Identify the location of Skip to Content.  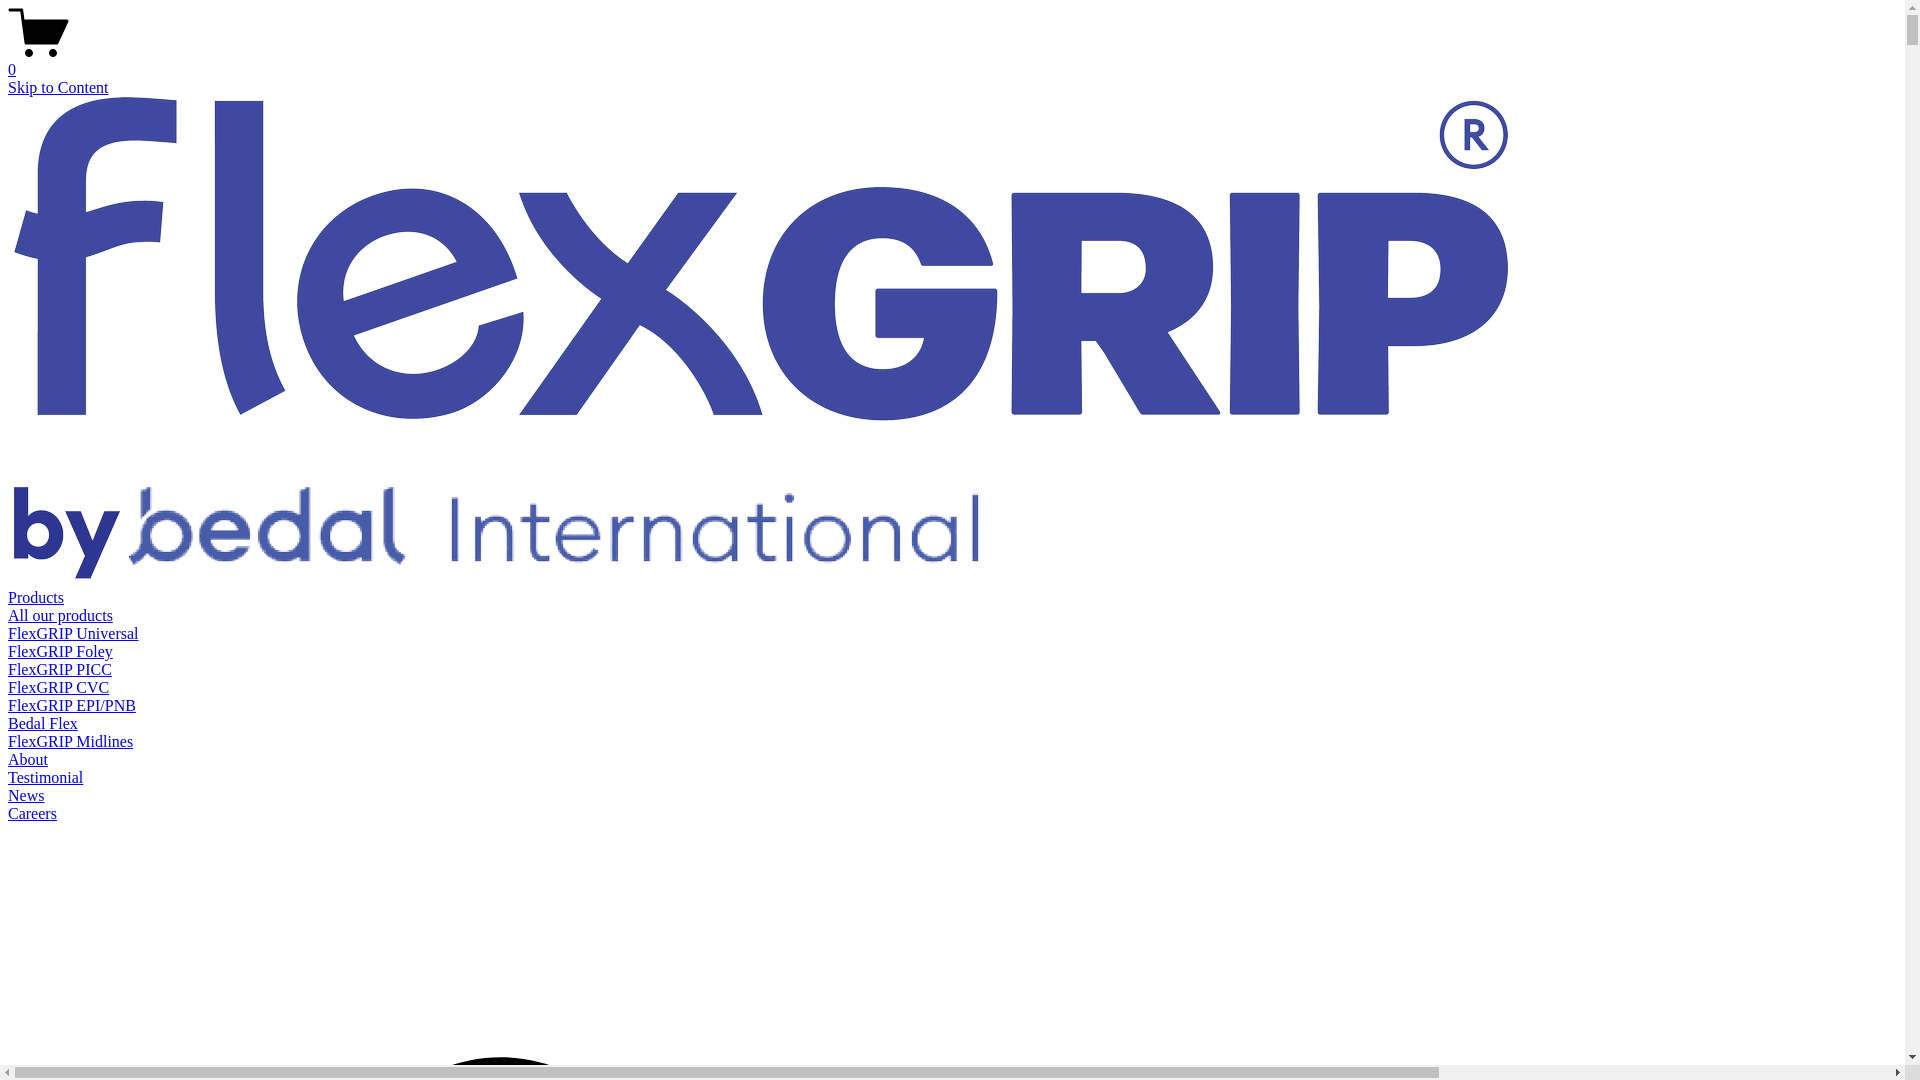
(58, 88).